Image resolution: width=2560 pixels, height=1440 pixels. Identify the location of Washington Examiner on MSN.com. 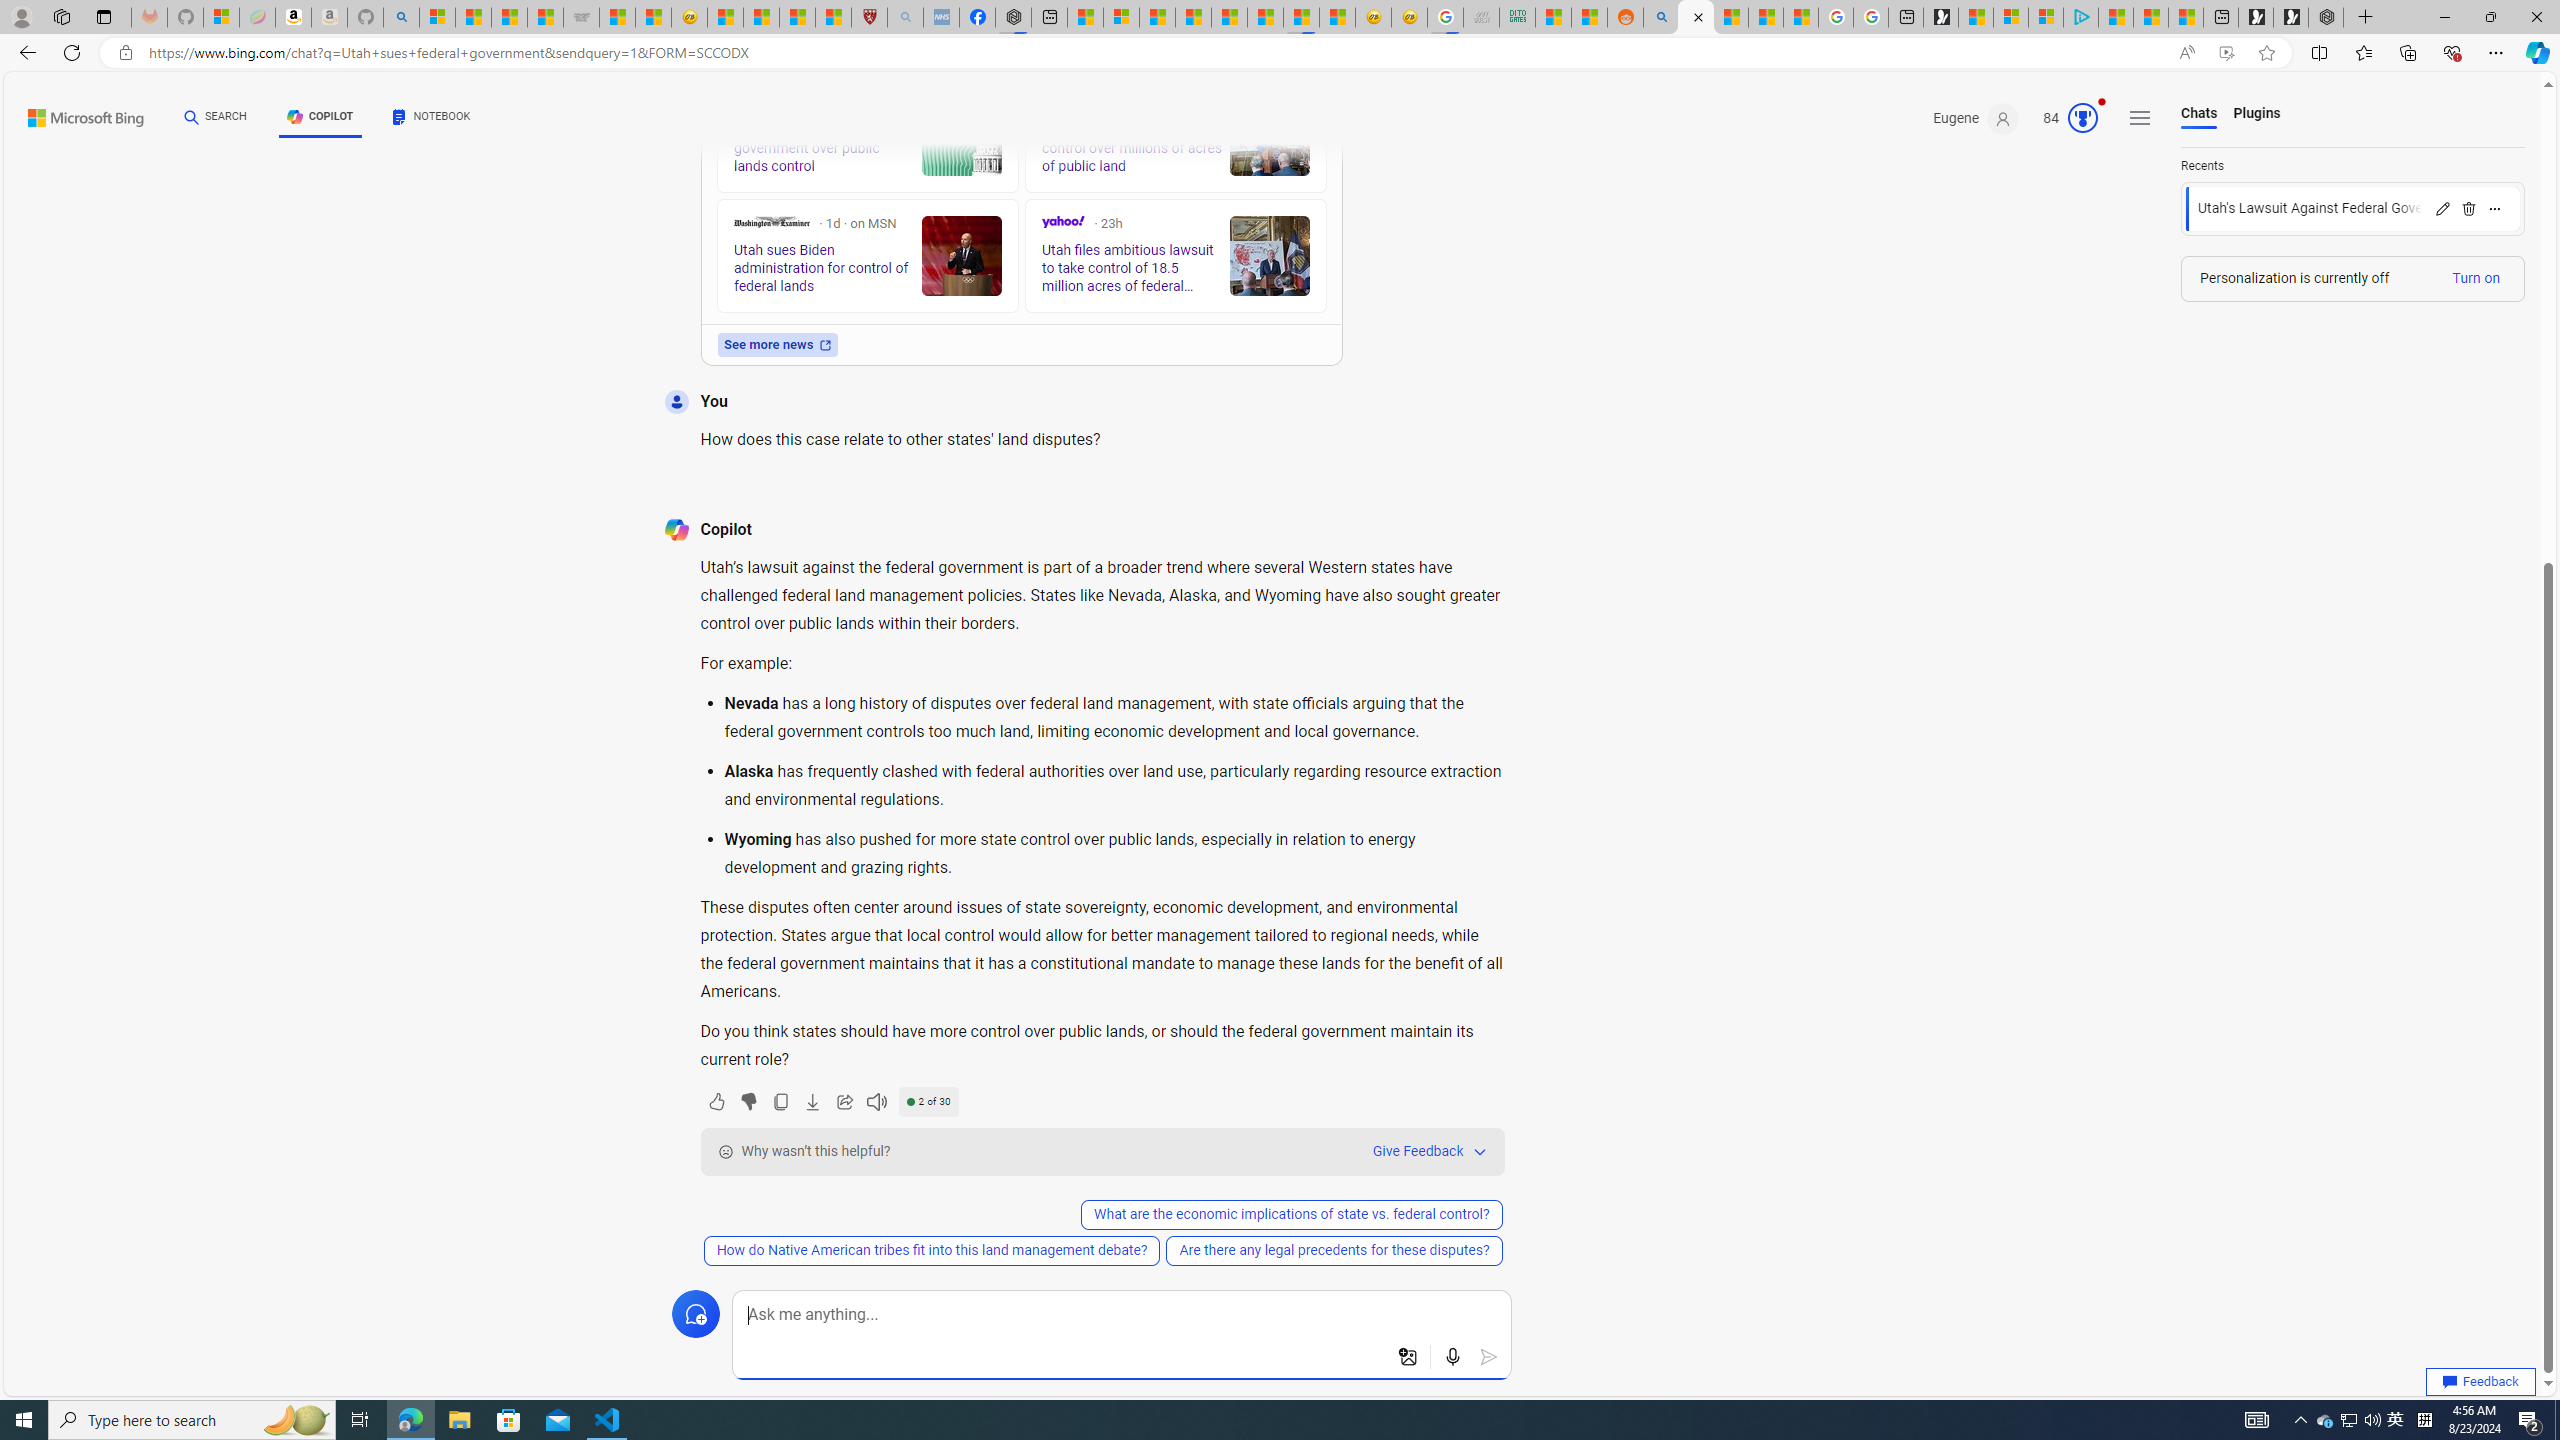
(770, 222).